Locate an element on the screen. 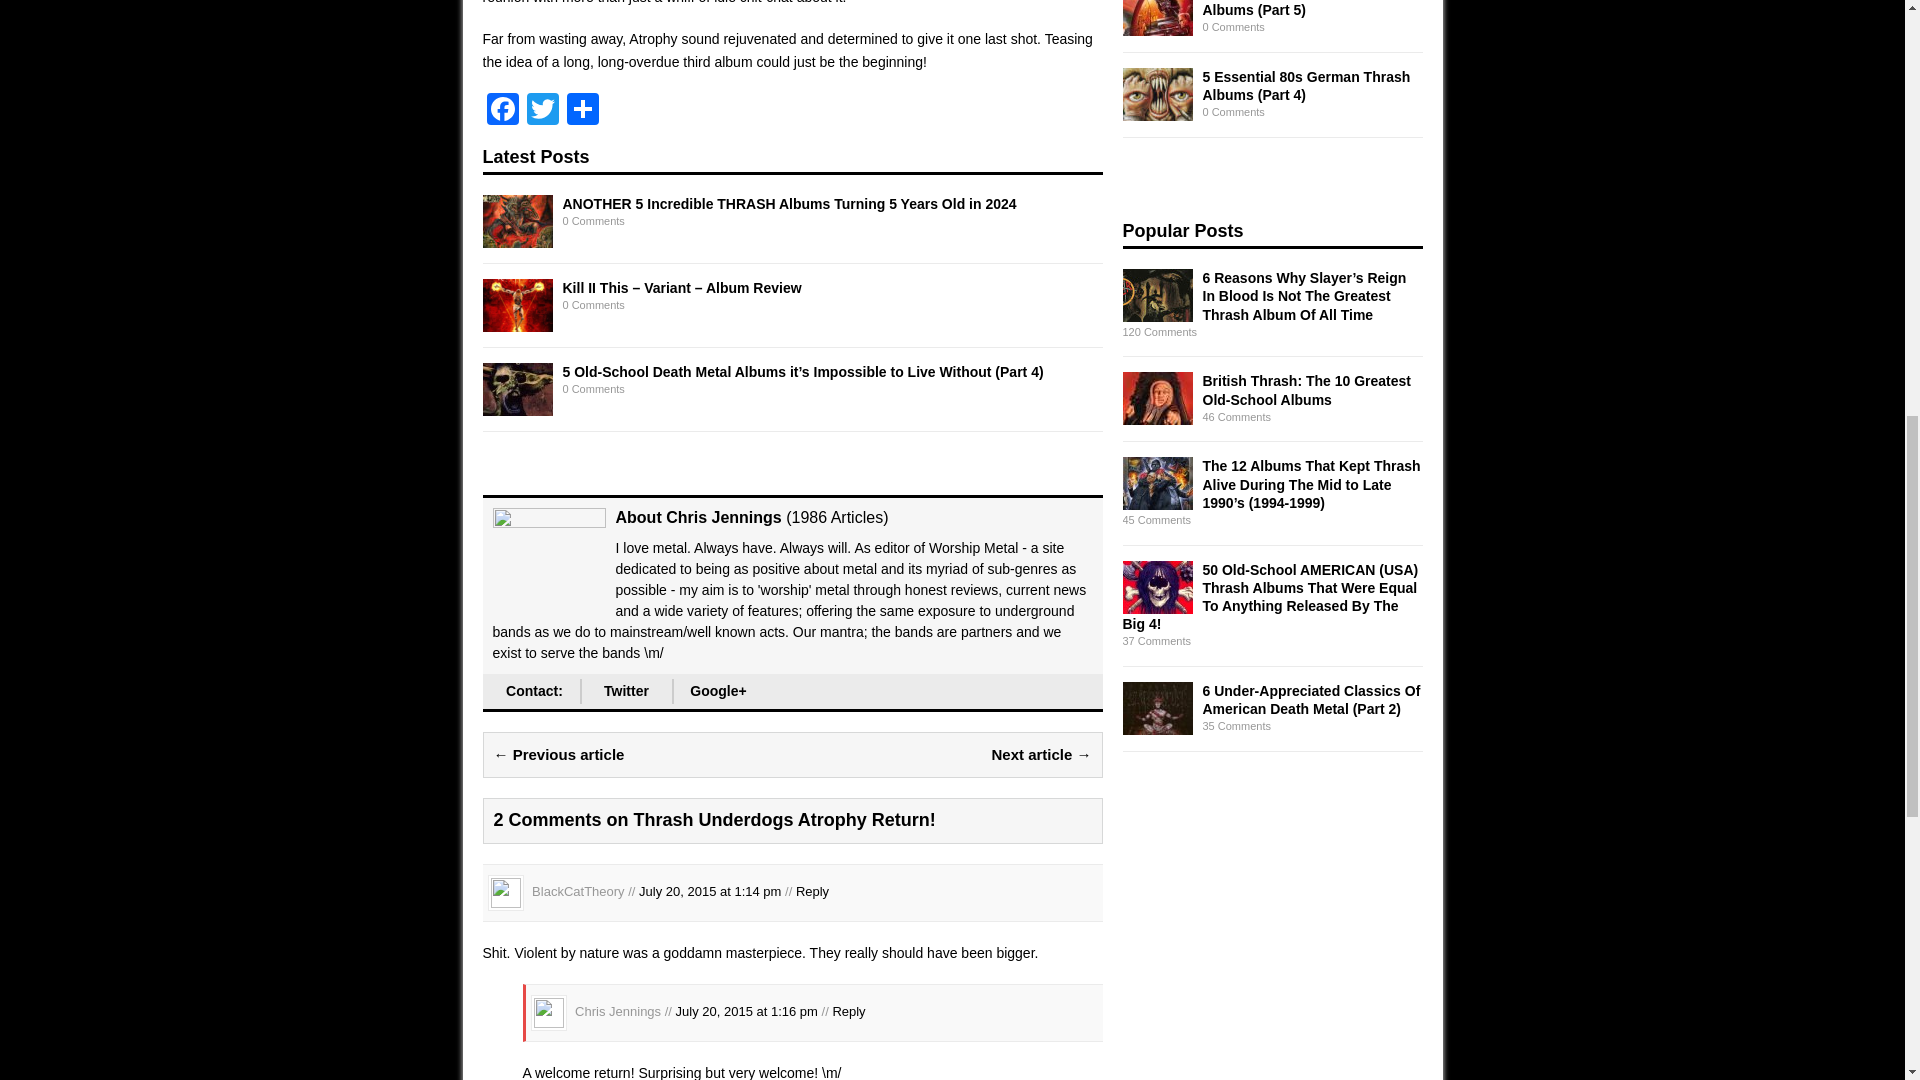 The width and height of the screenshot is (1920, 1080). 1986 Articles is located at coordinates (837, 516).